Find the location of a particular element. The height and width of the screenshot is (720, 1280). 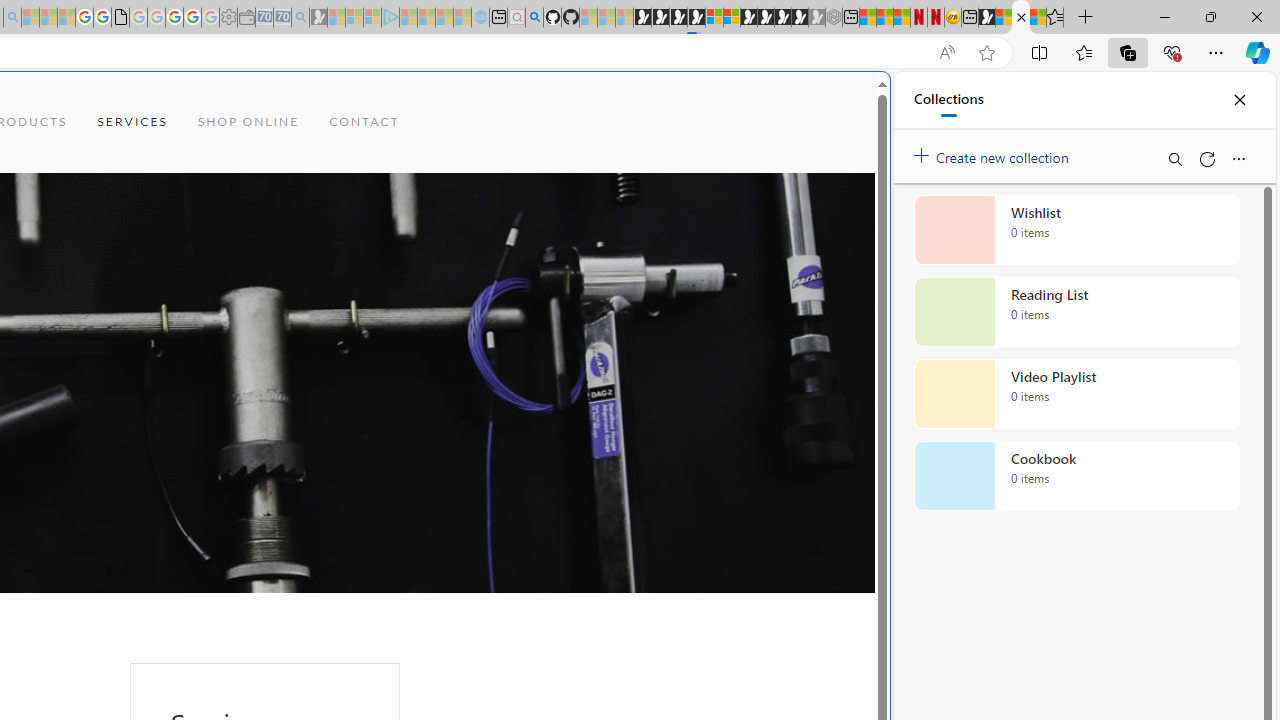

github - Search is located at coordinates (534, 18).